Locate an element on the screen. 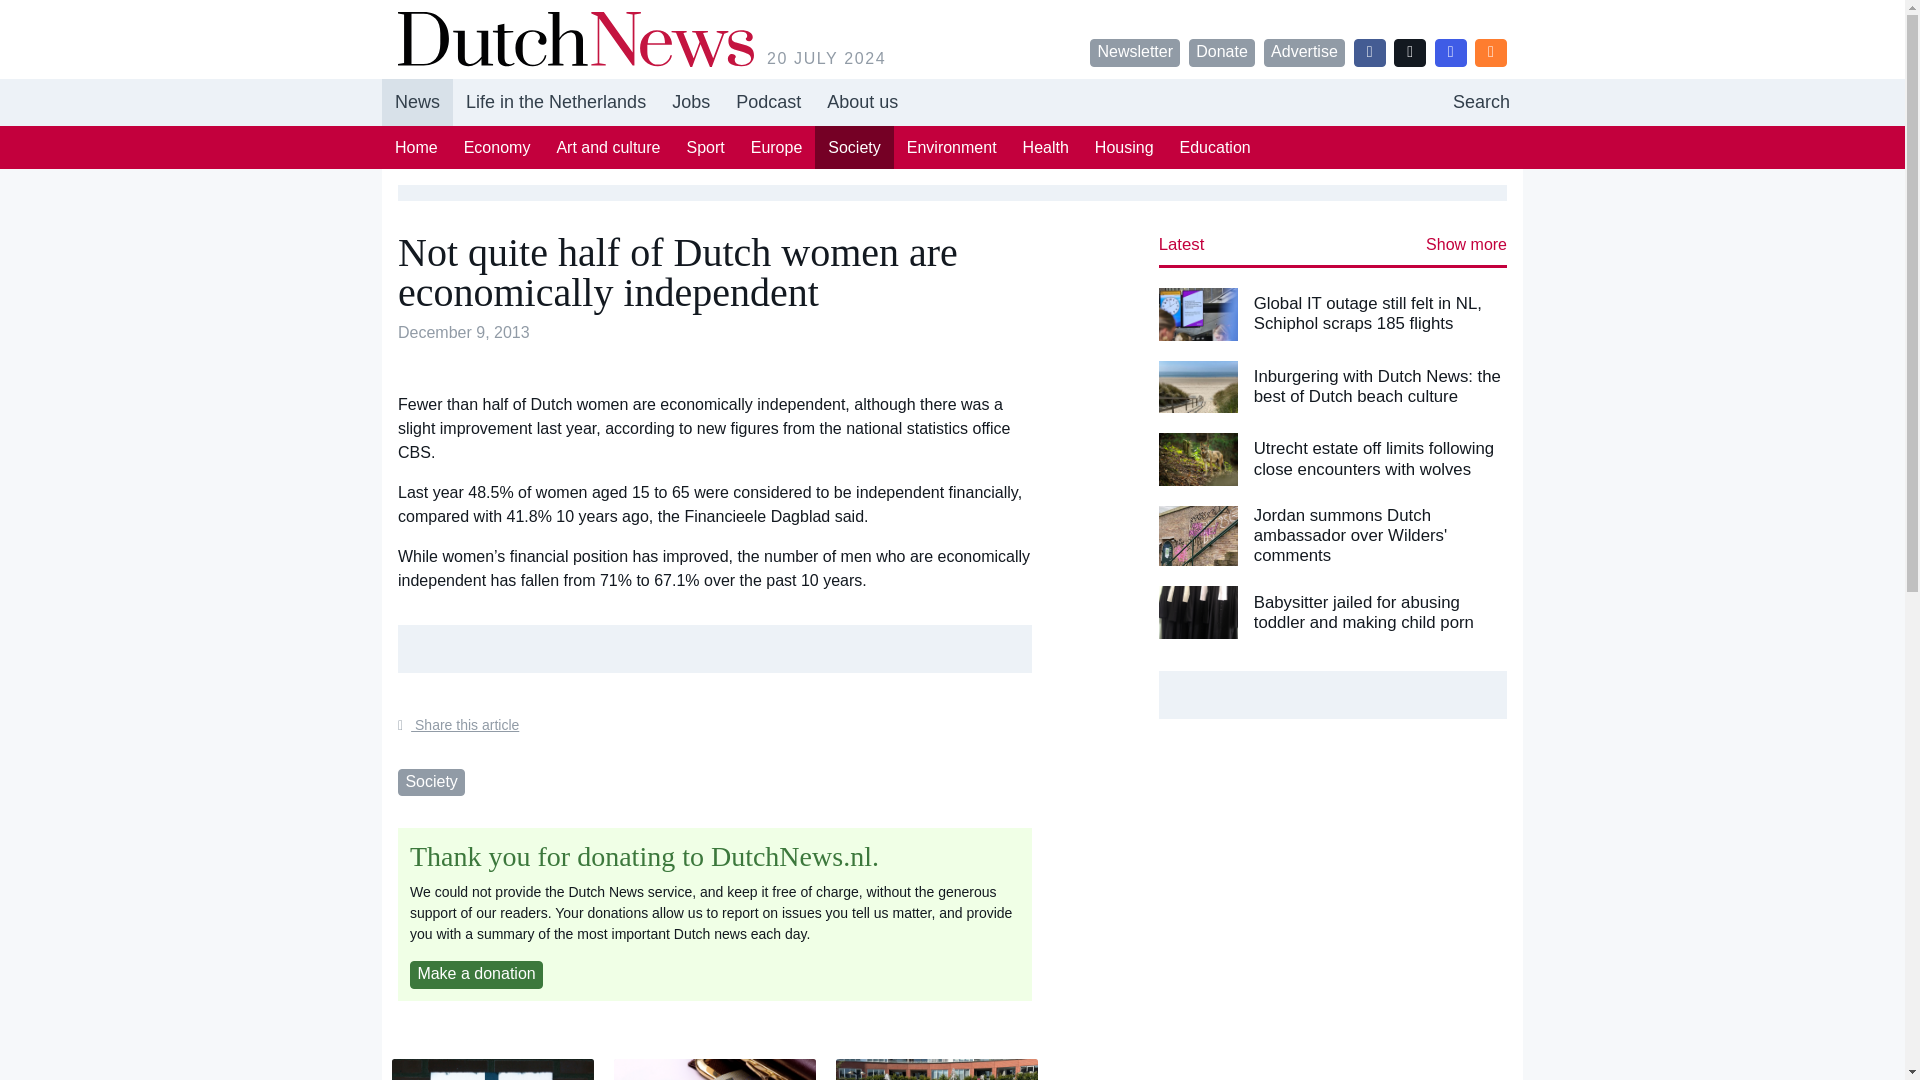 The image size is (1920, 1080). Newsletter is located at coordinates (1135, 52).